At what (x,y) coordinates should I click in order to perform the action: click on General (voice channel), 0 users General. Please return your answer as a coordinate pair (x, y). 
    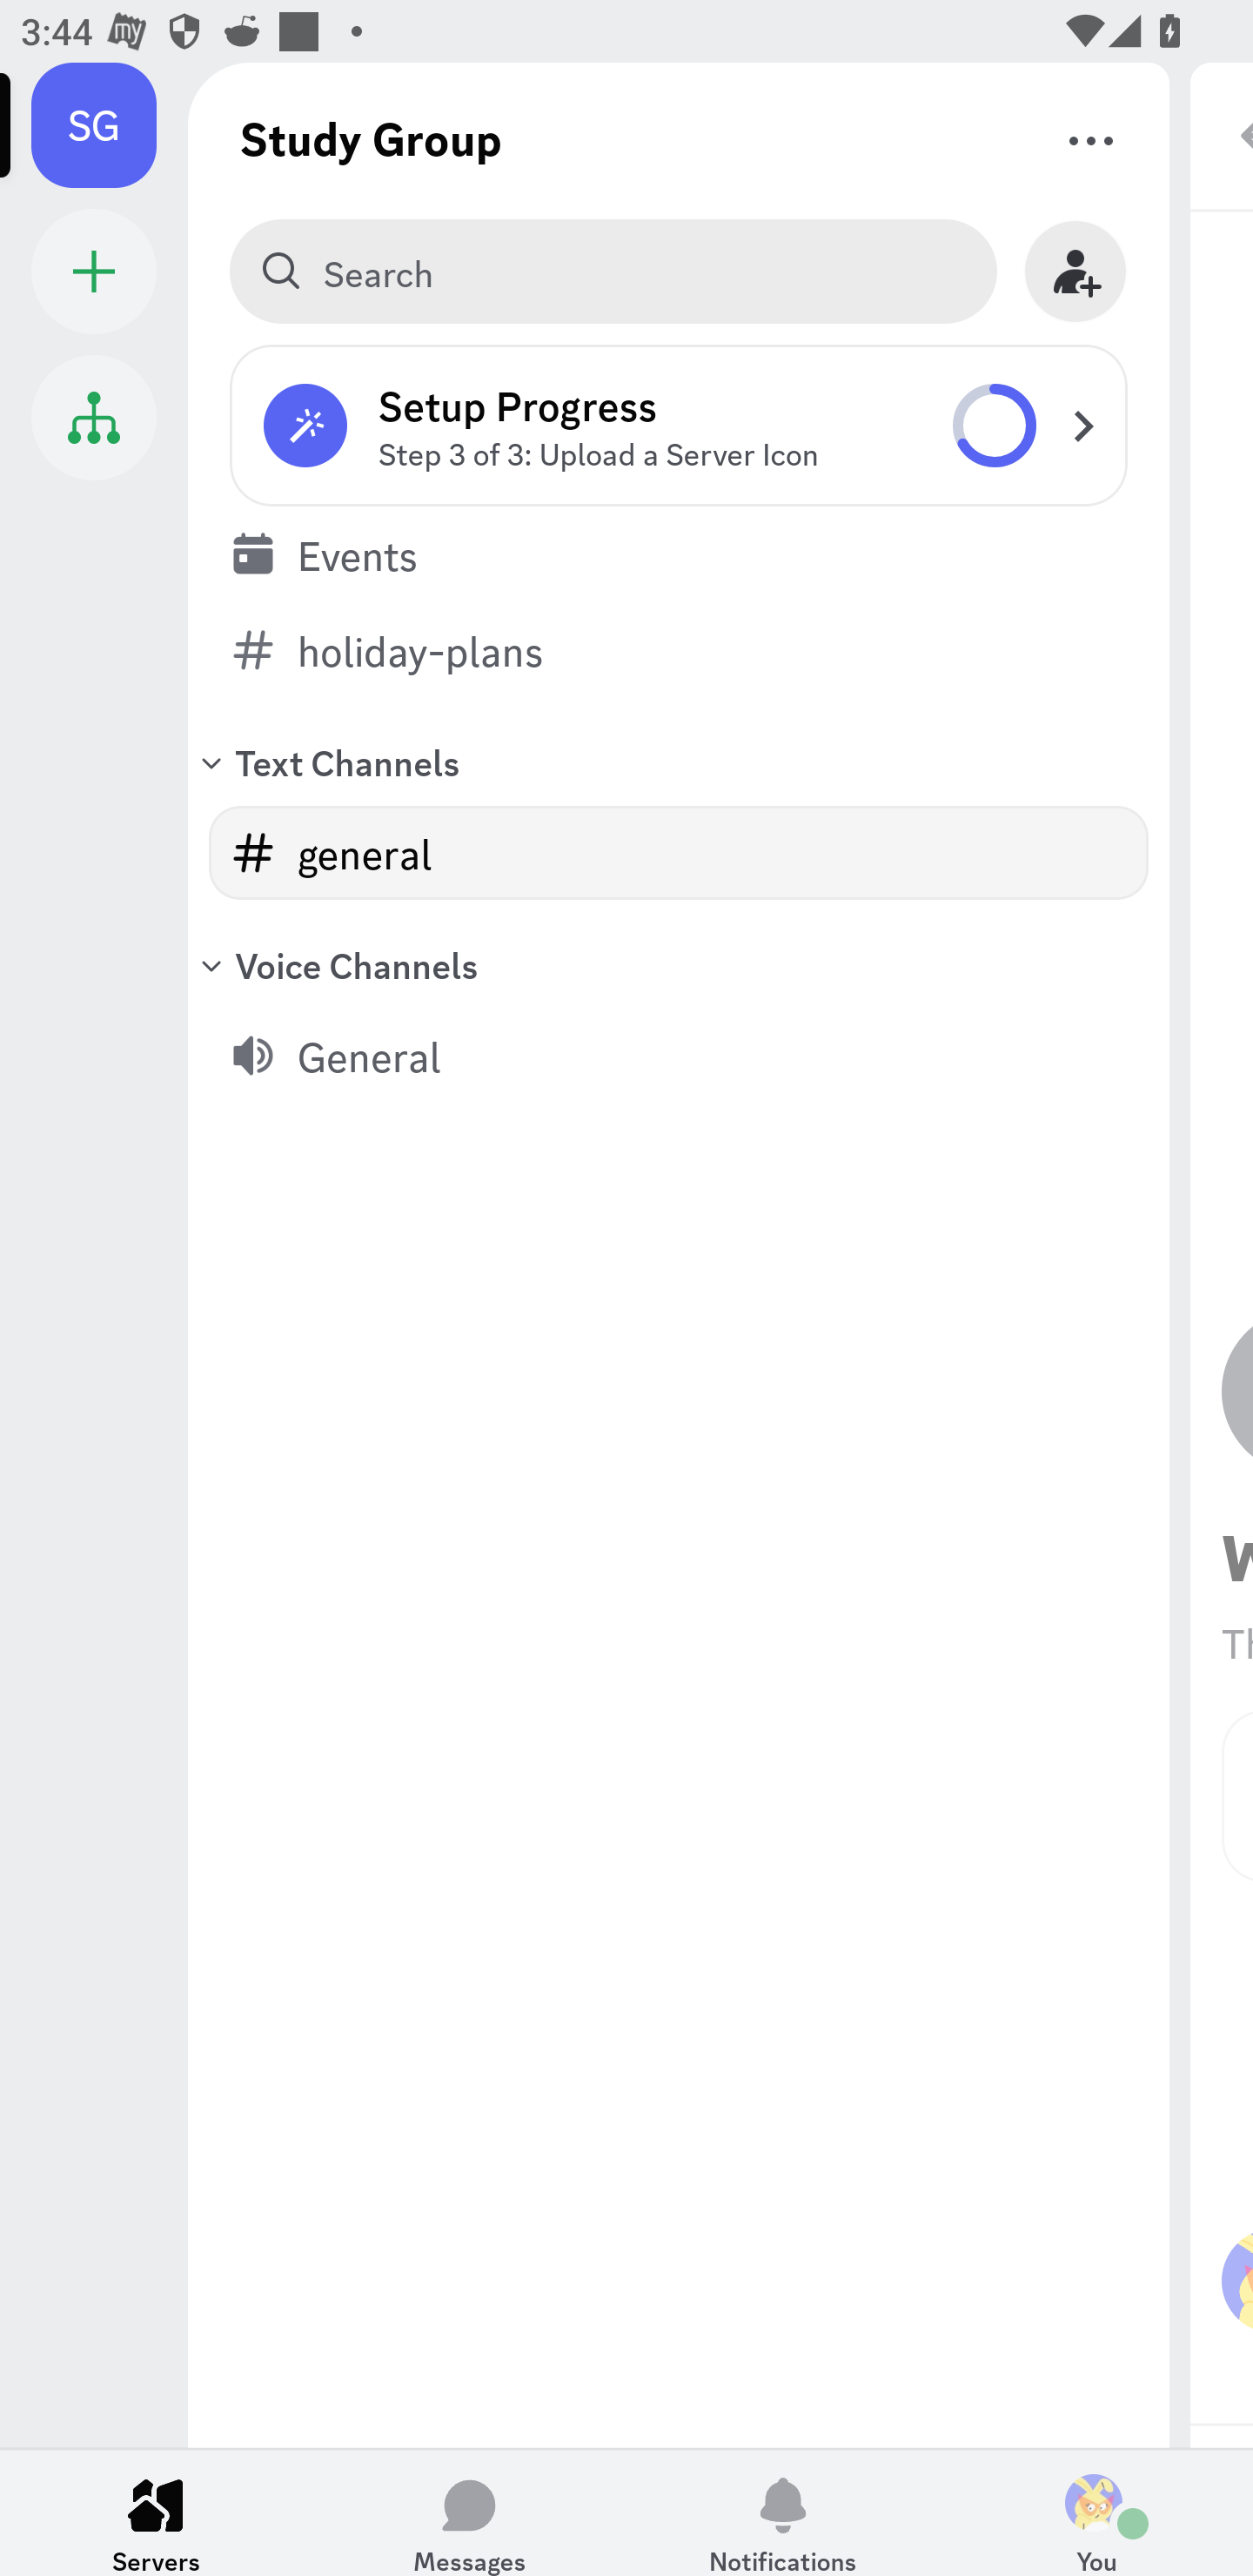
    Looking at the image, I should click on (679, 1056).